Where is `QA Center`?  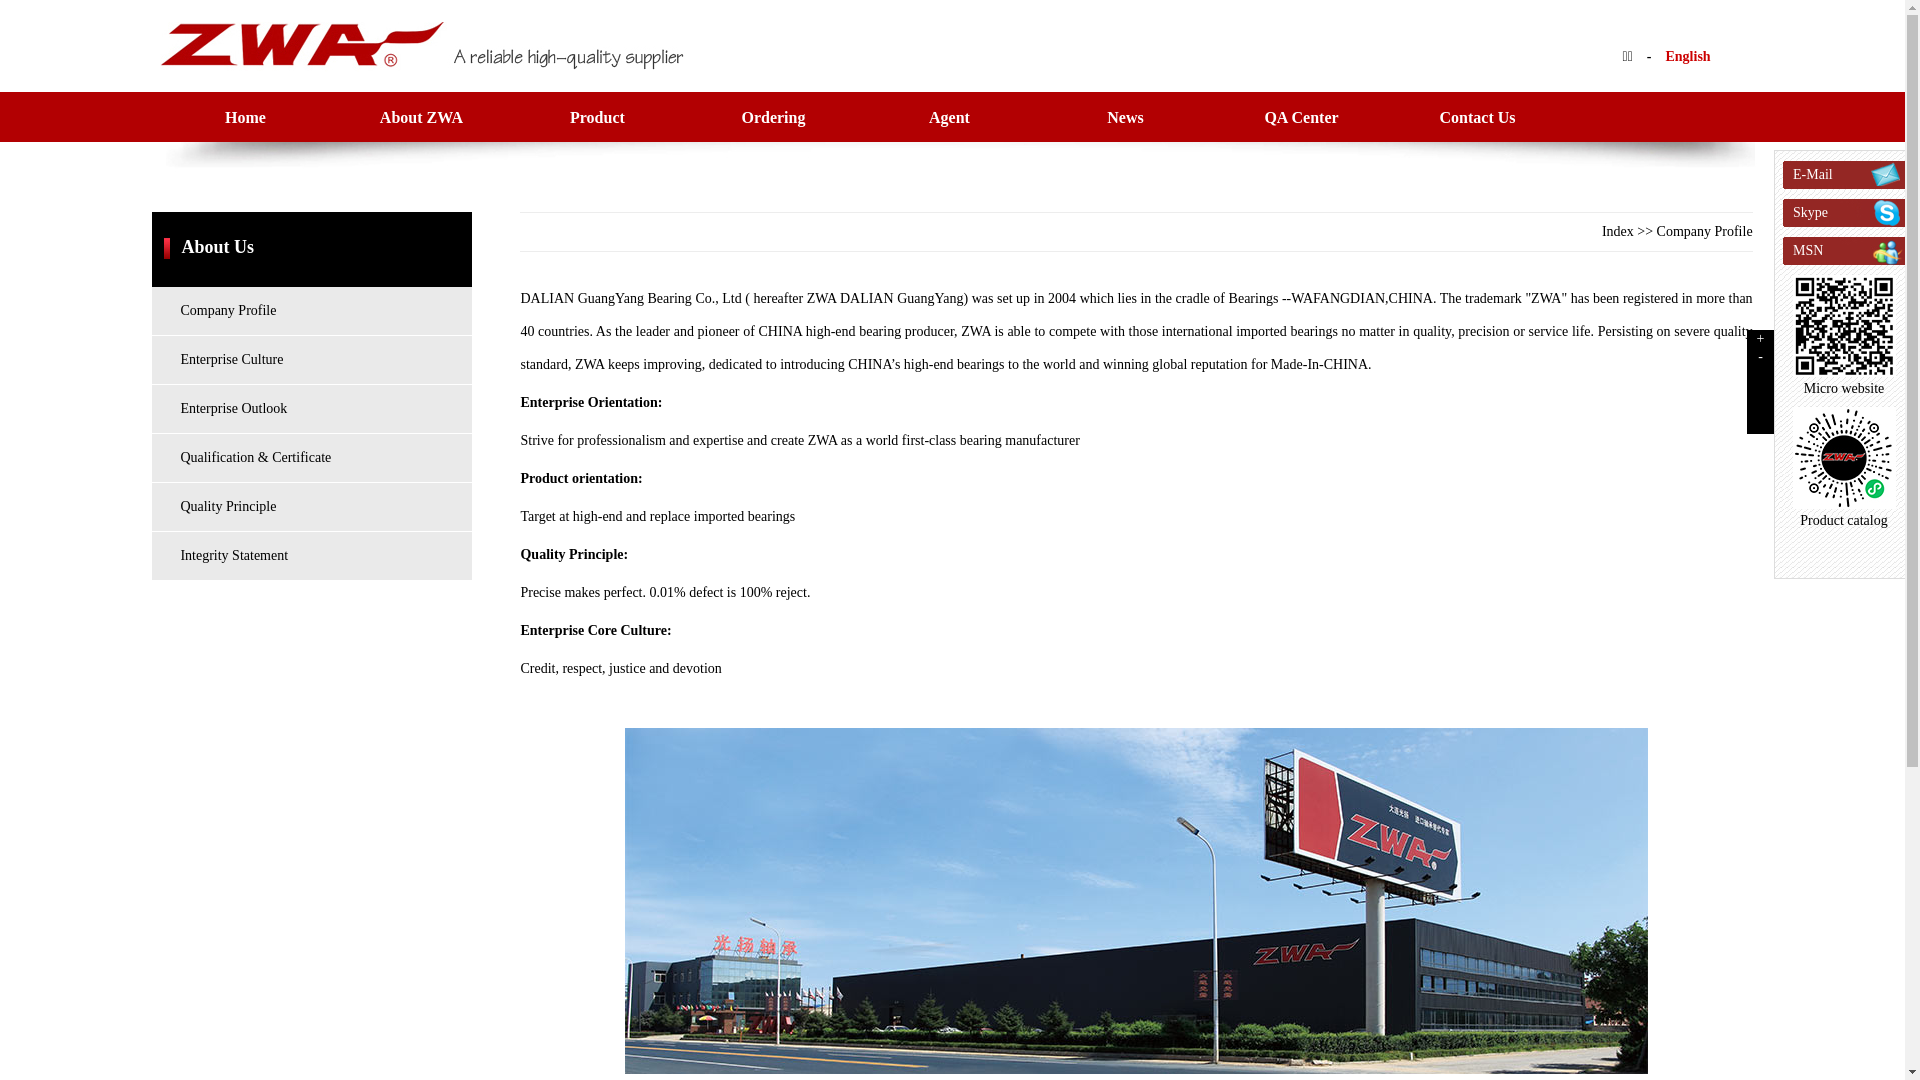
QA Center is located at coordinates (1302, 116).